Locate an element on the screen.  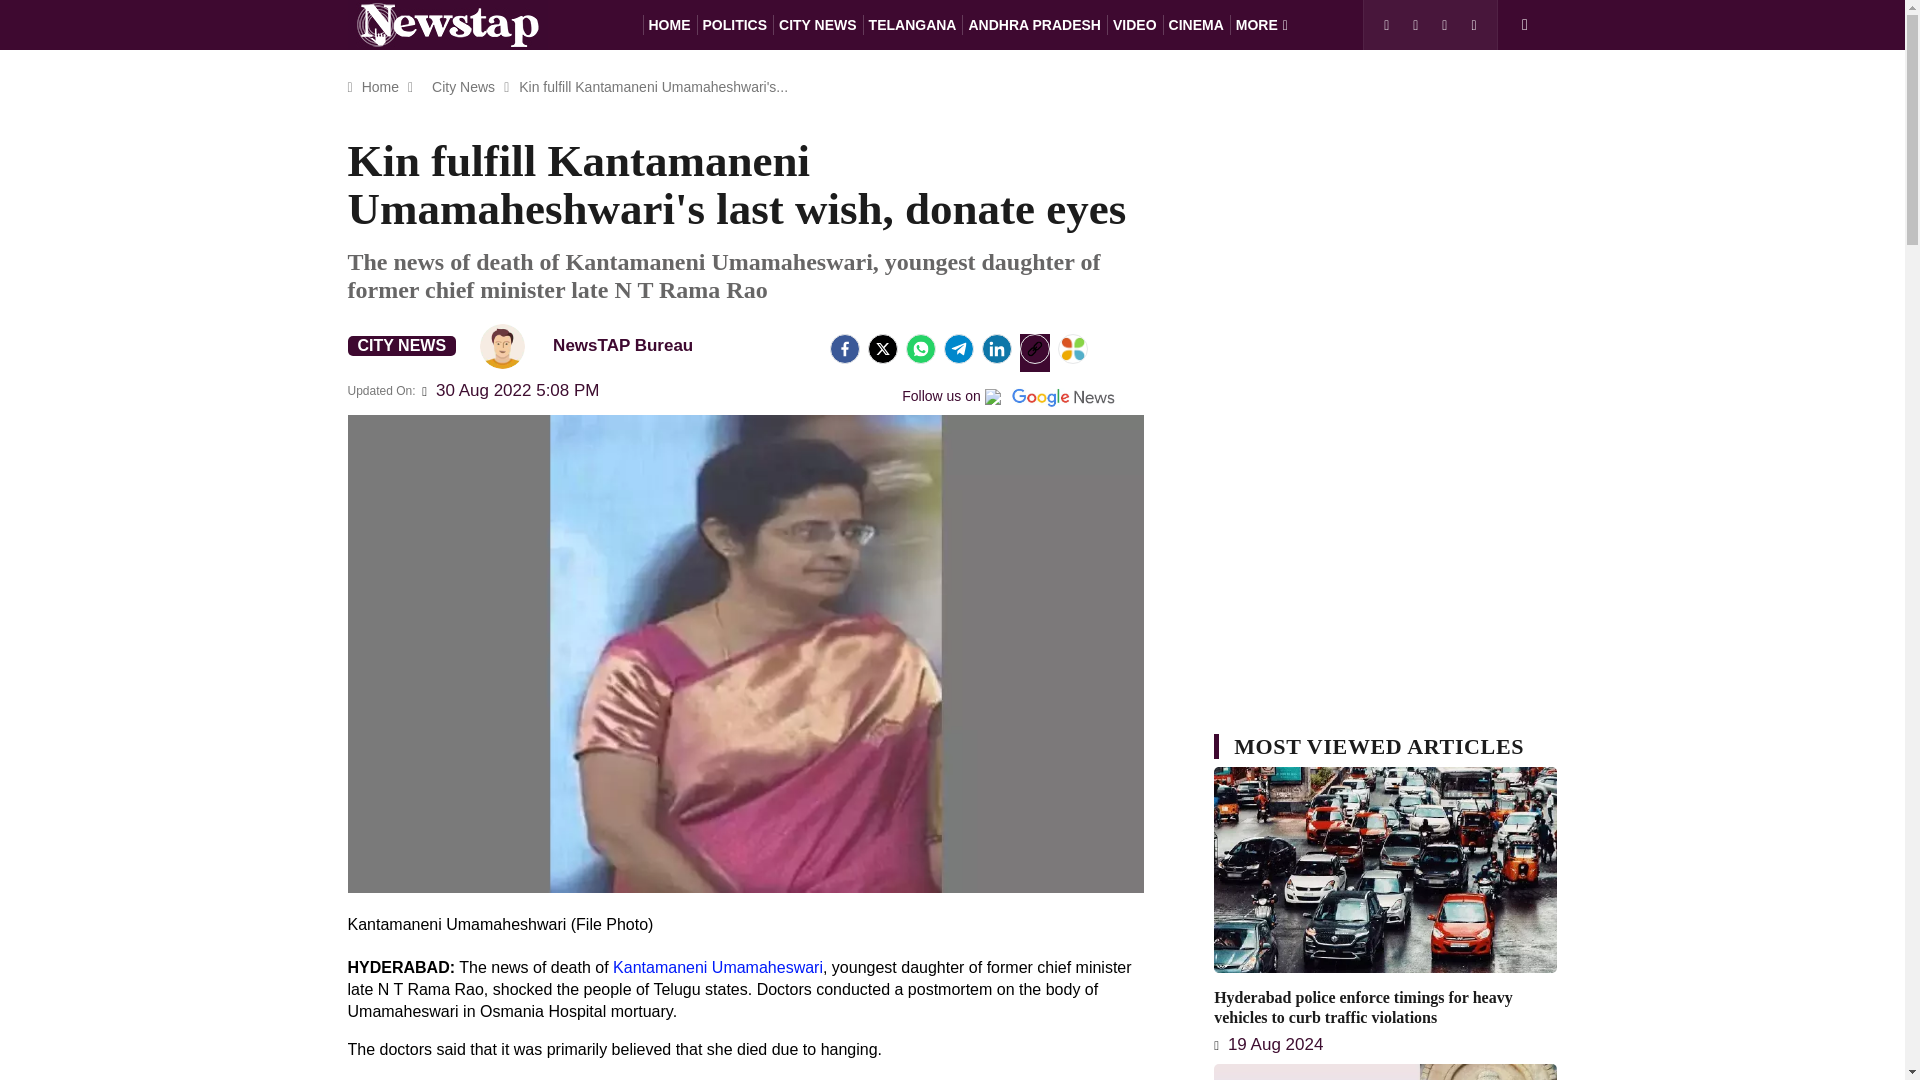
CITY NEWS is located at coordinates (402, 346).